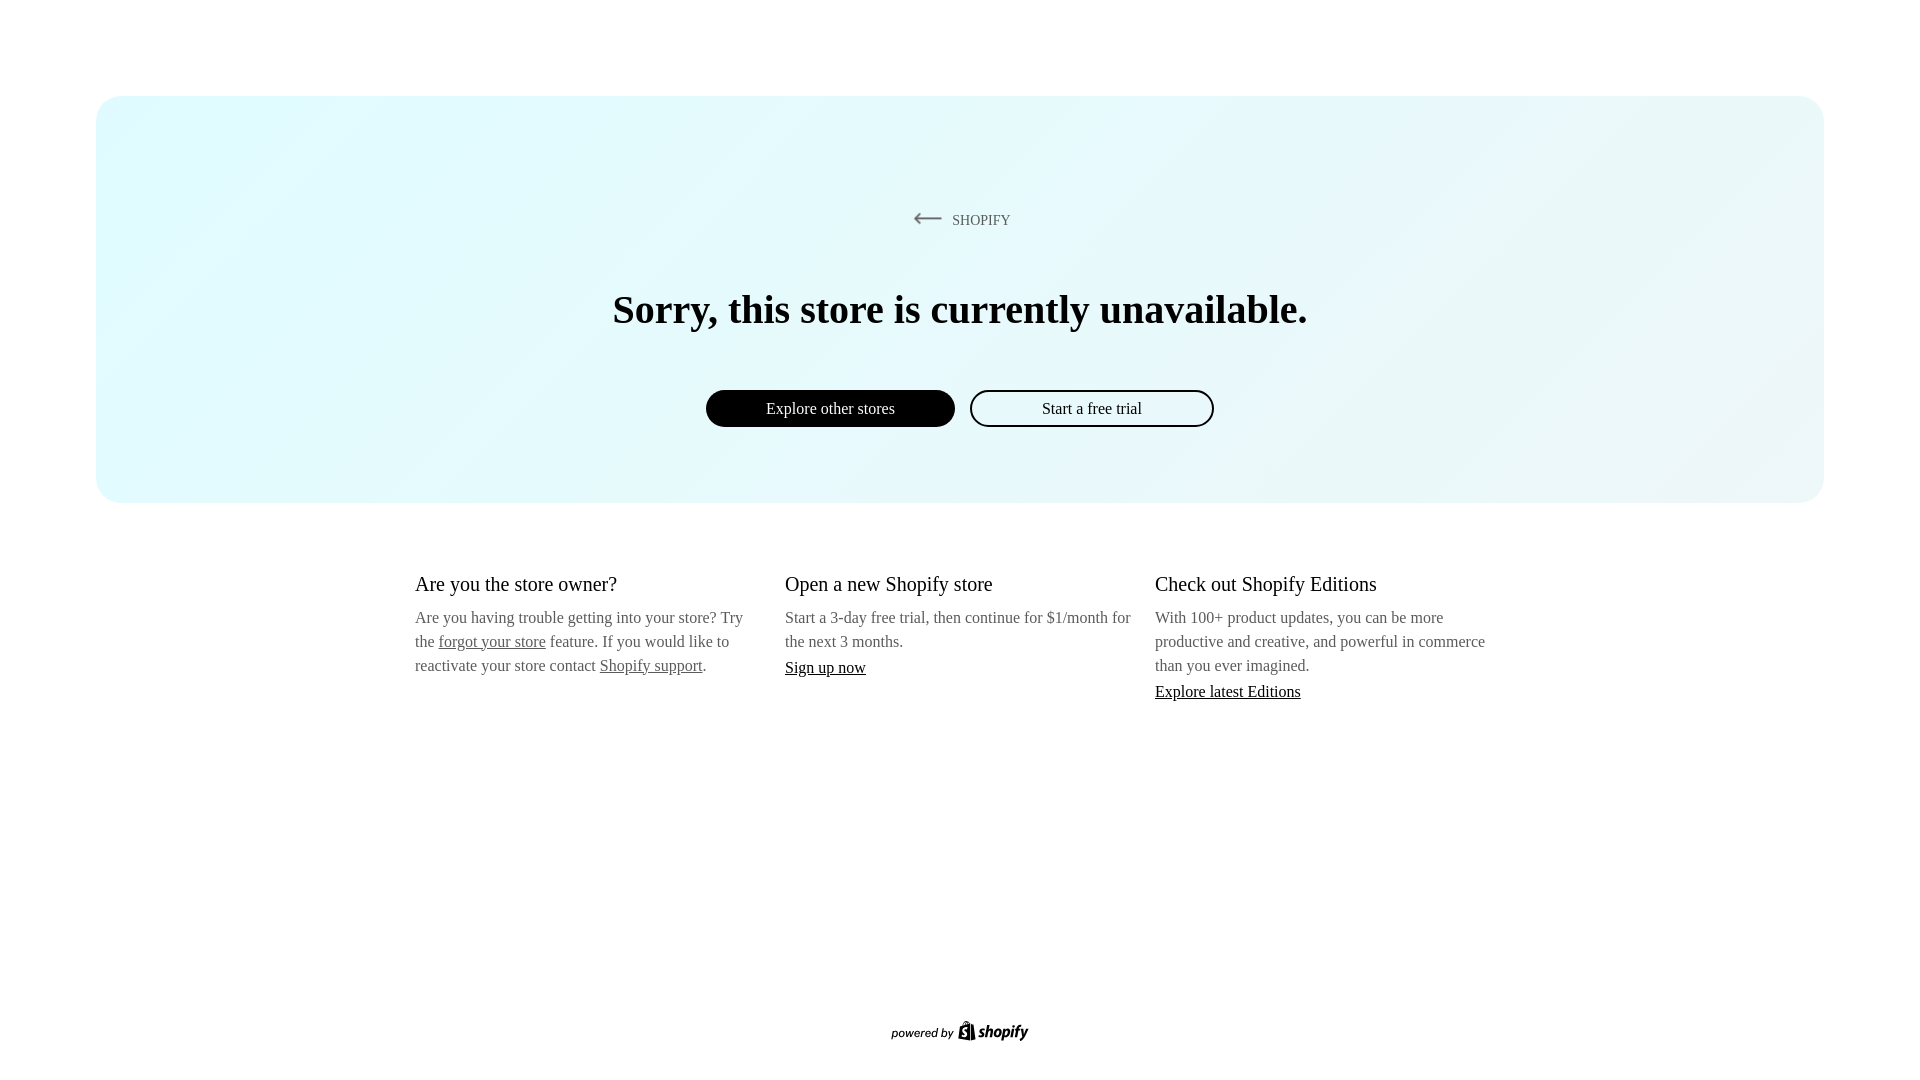 The image size is (1920, 1080). I want to click on forgot your store, so click(492, 641).